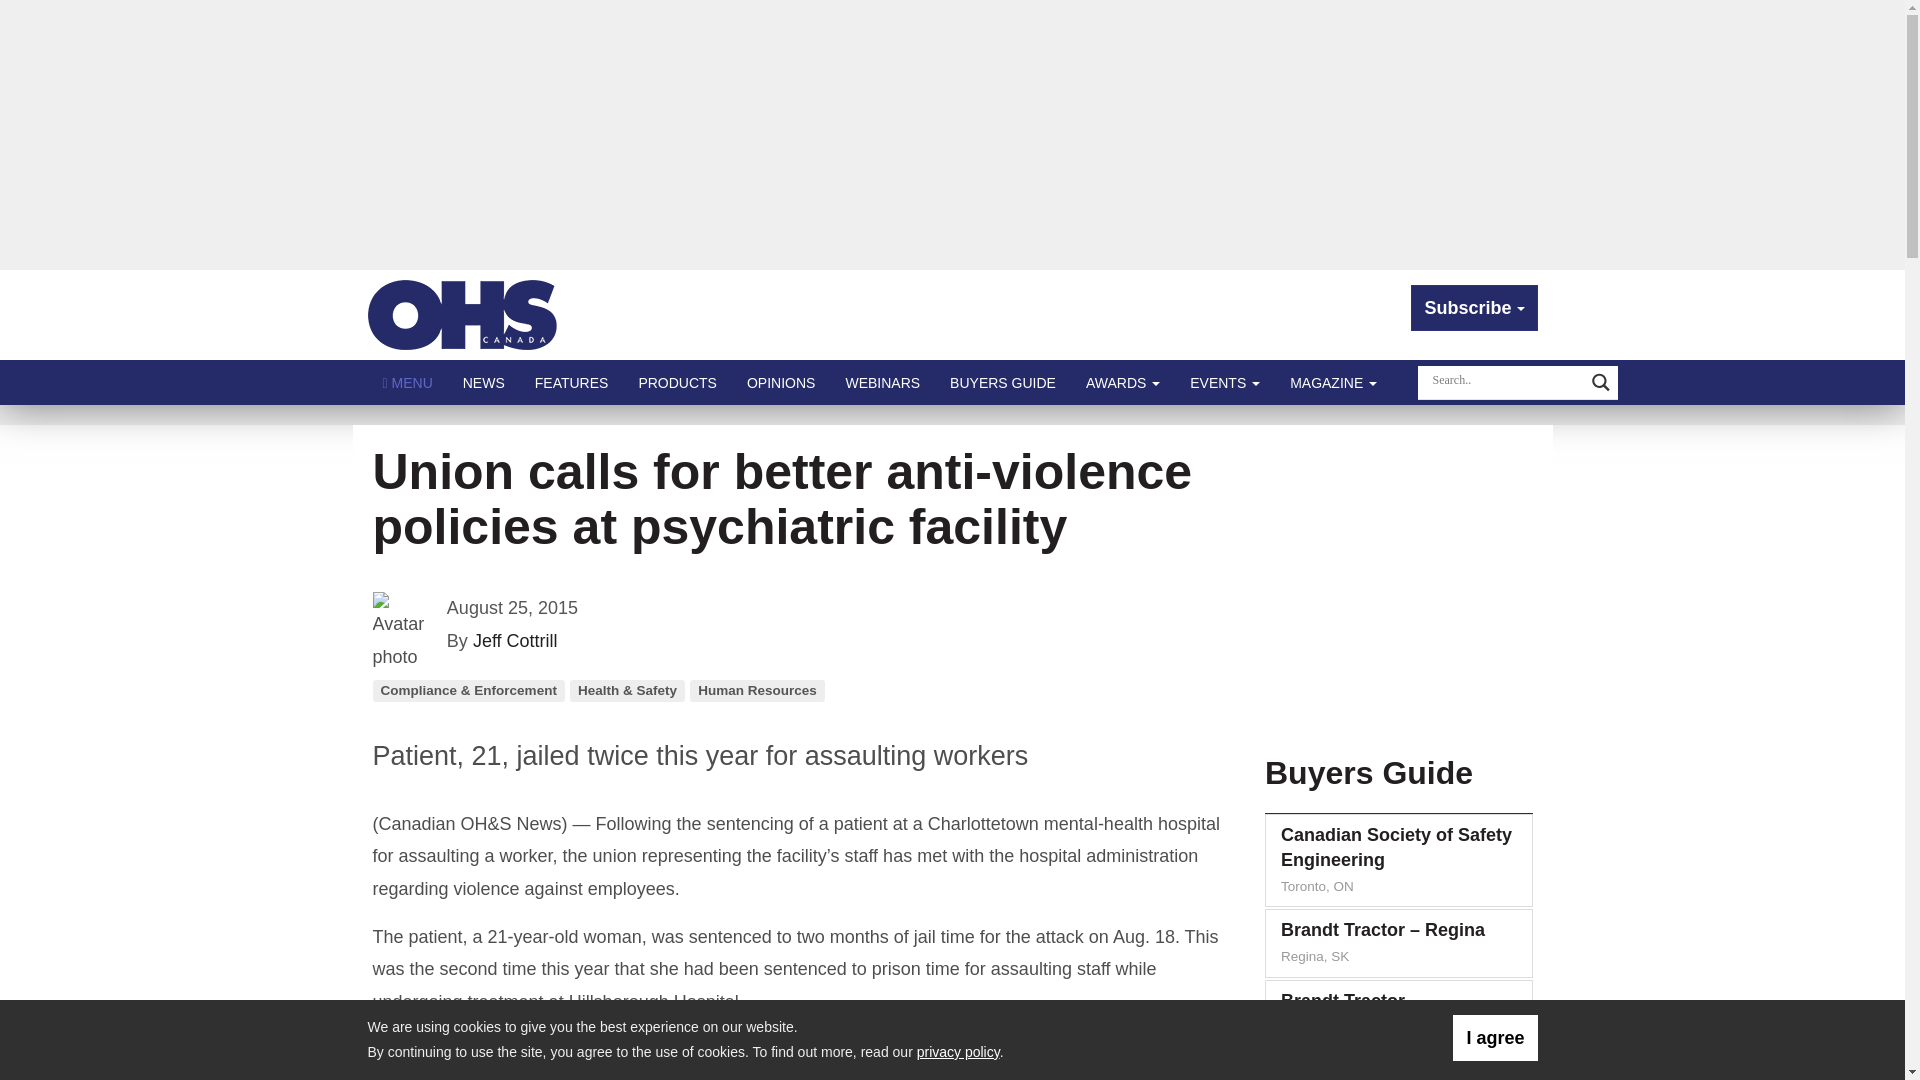  What do you see at coordinates (882, 382) in the screenshot?
I see `WEBINARS` at bounding box center [882, 382].